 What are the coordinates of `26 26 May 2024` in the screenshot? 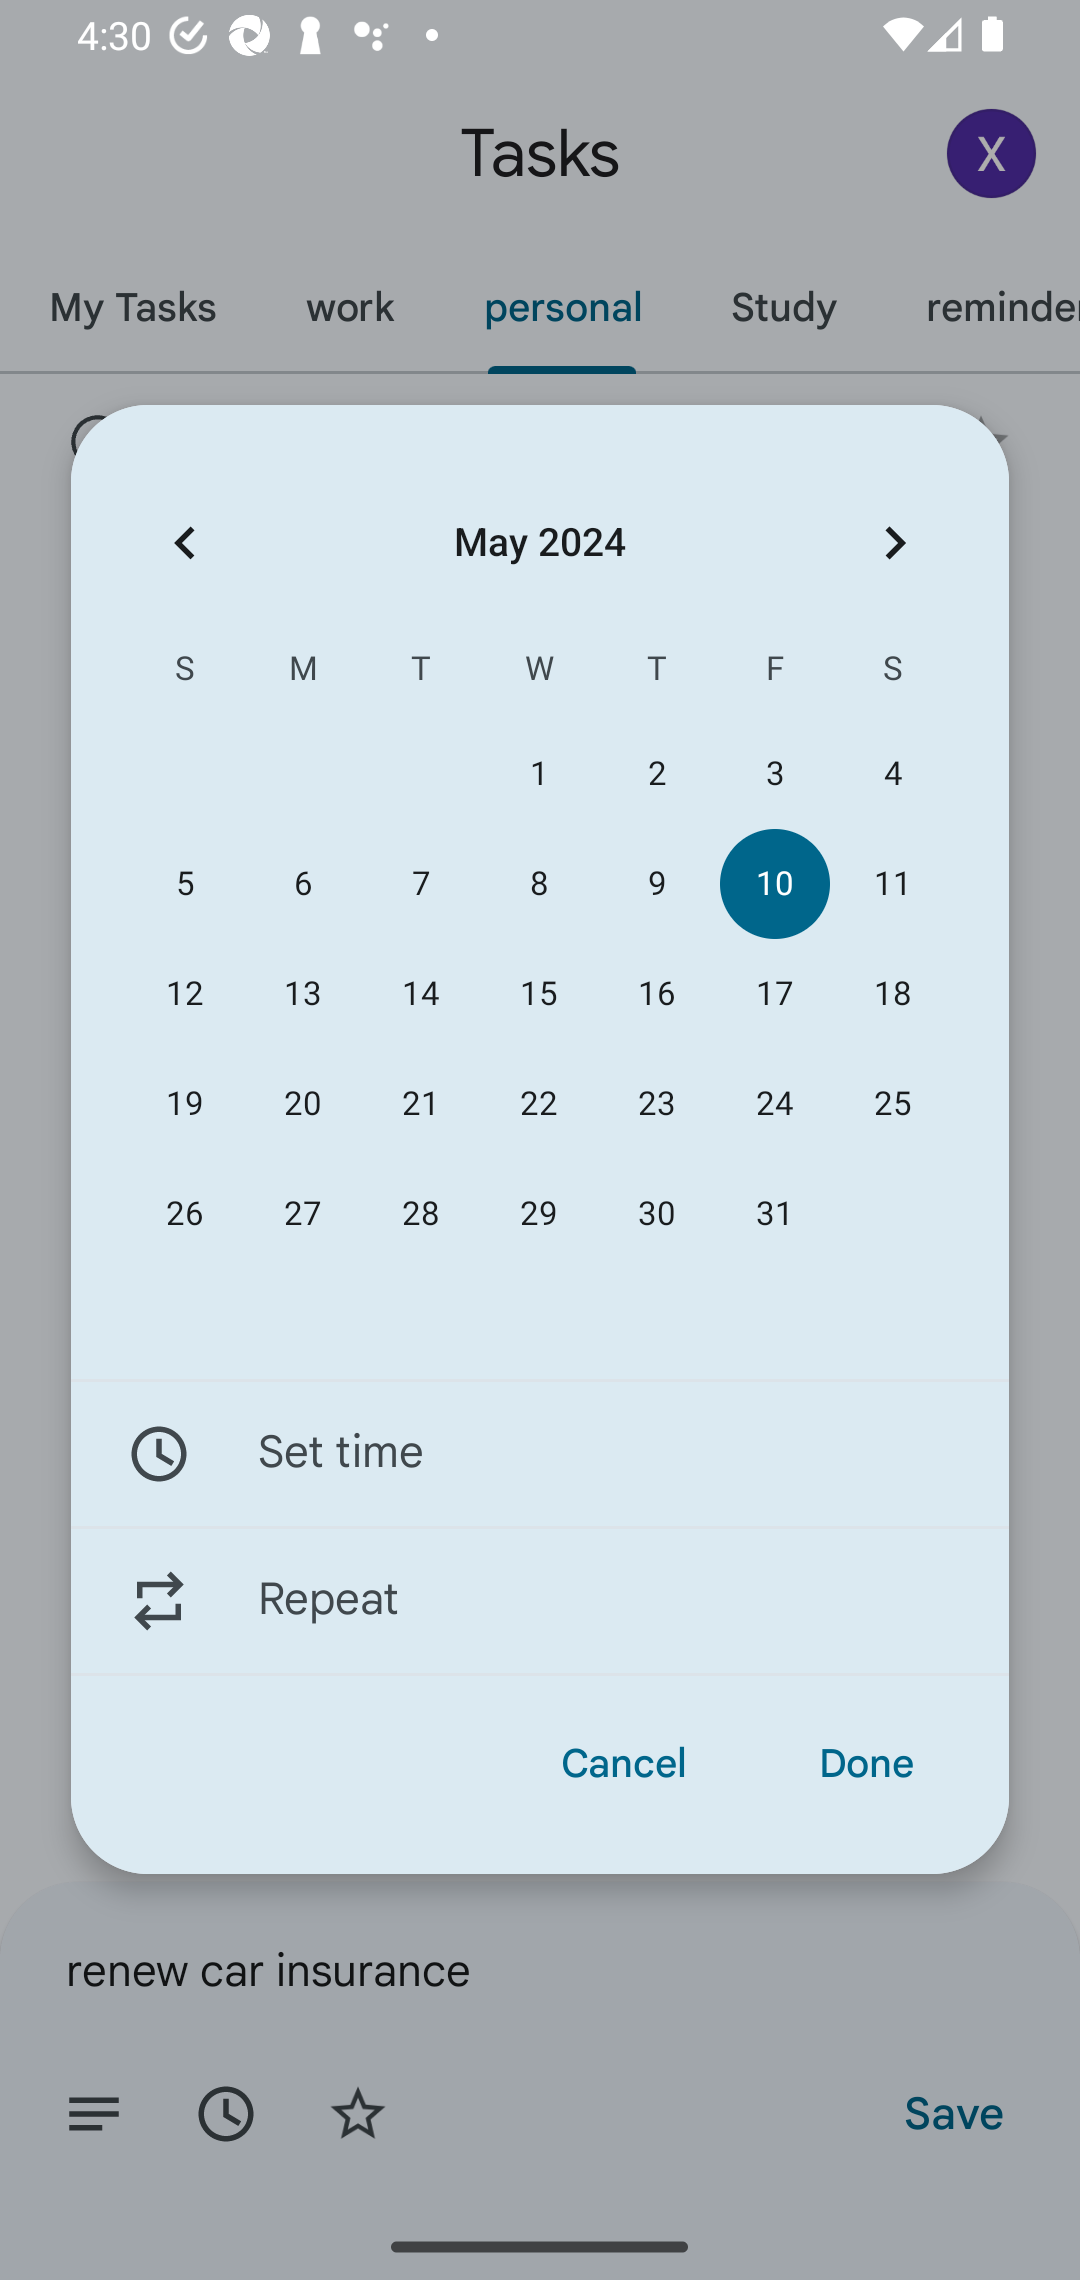 It's located at (185, 1214).